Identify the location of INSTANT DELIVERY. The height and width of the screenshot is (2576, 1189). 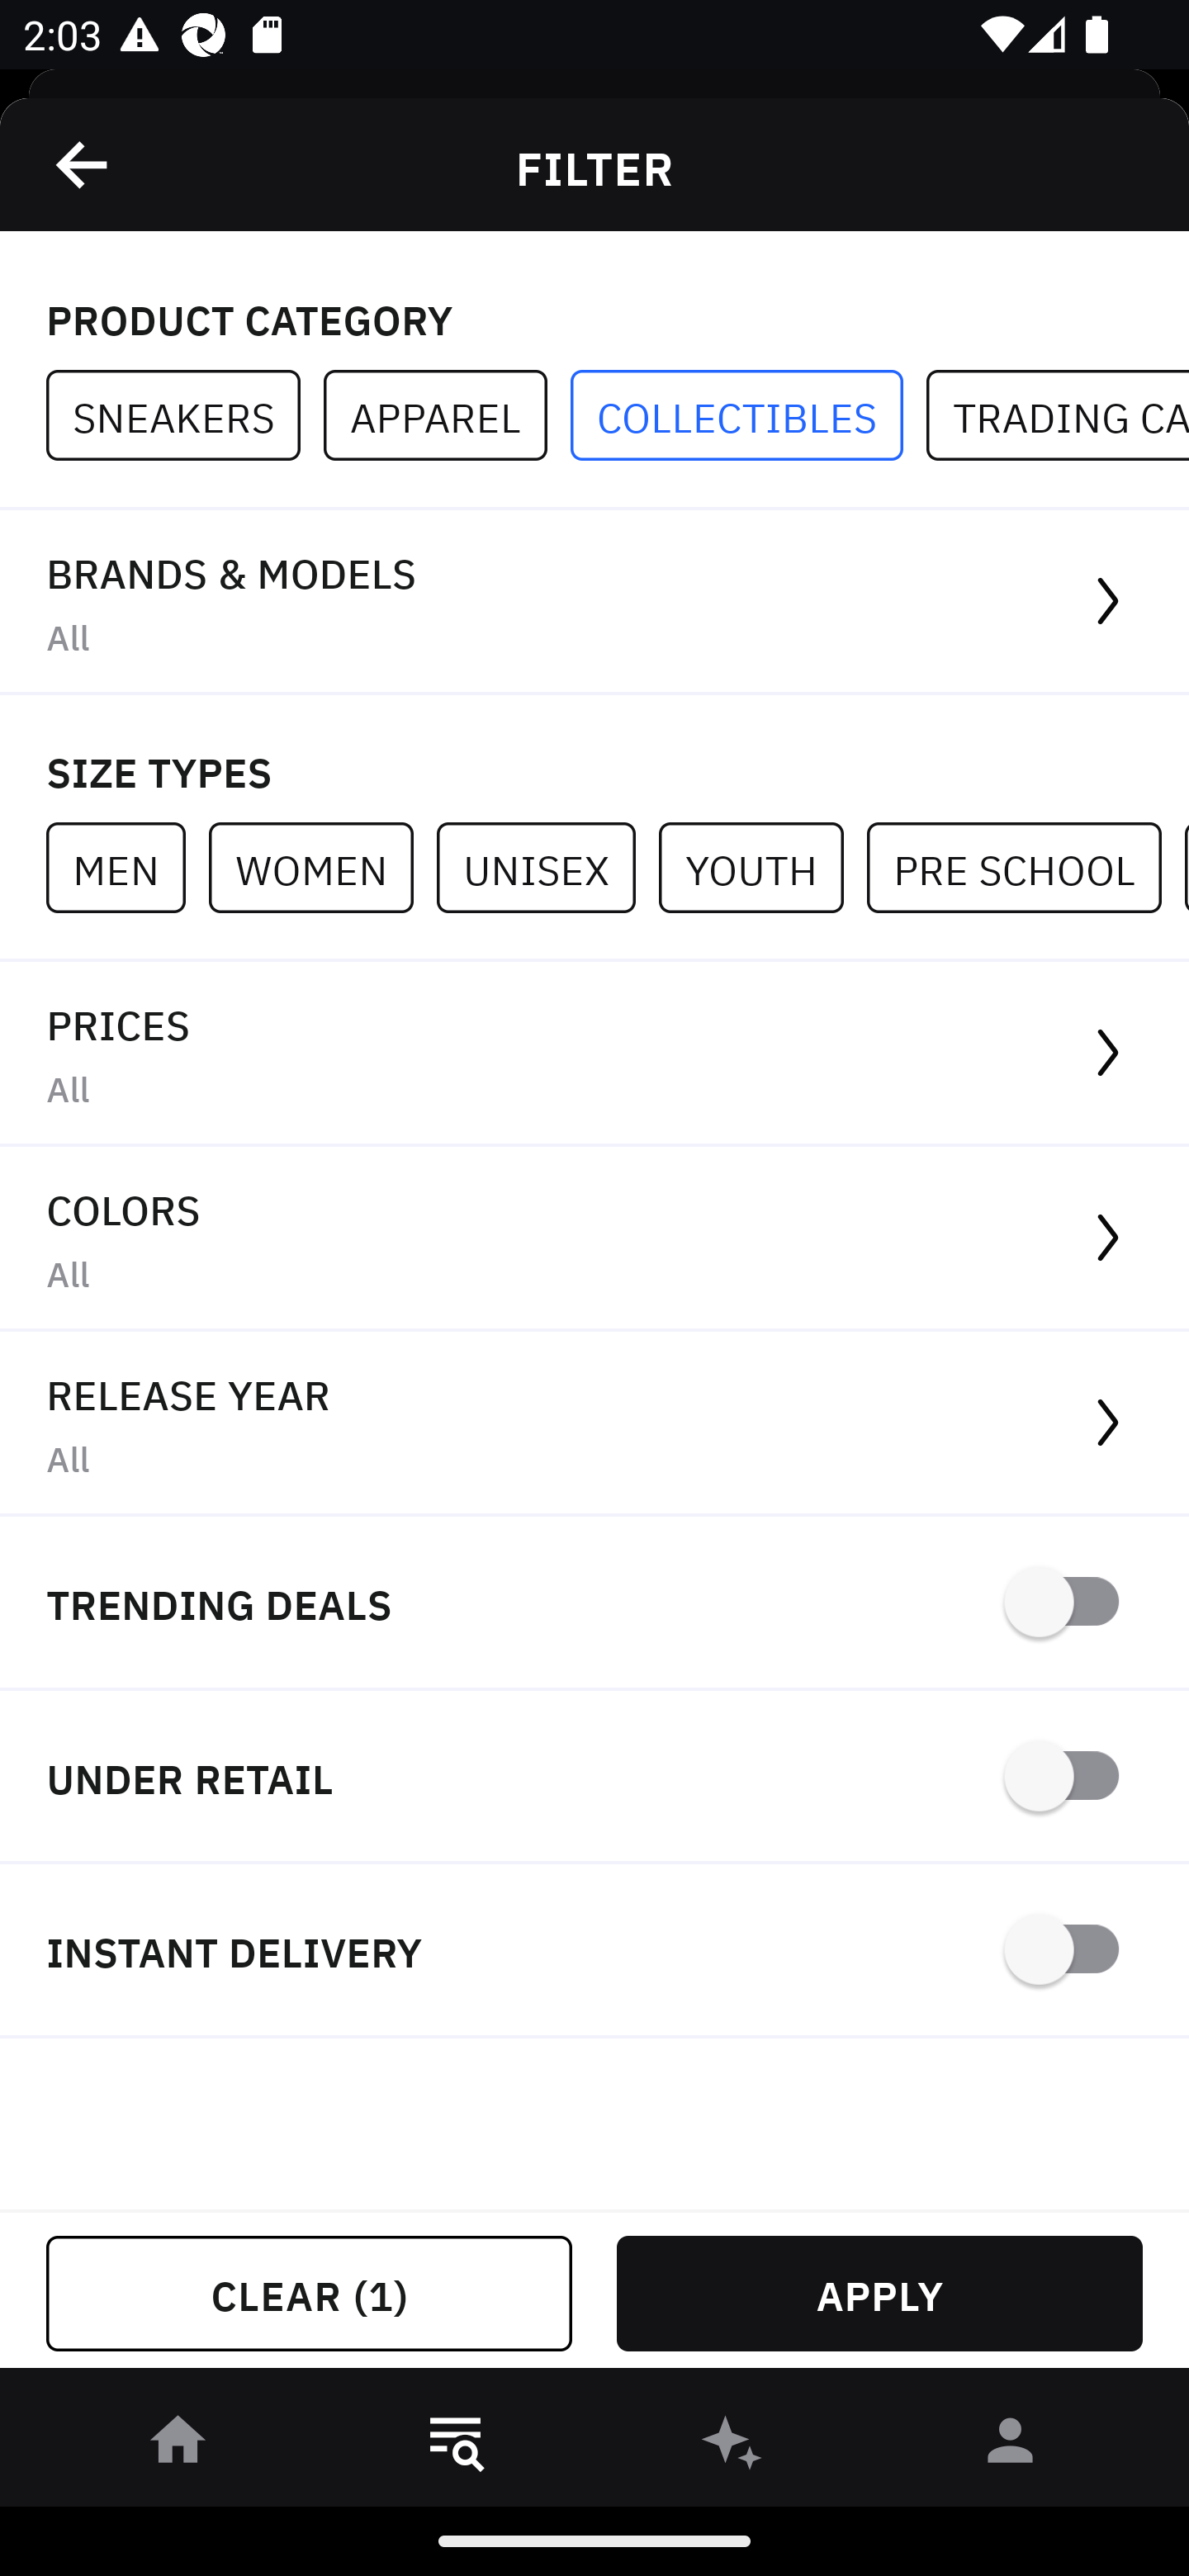
(594, 1950).